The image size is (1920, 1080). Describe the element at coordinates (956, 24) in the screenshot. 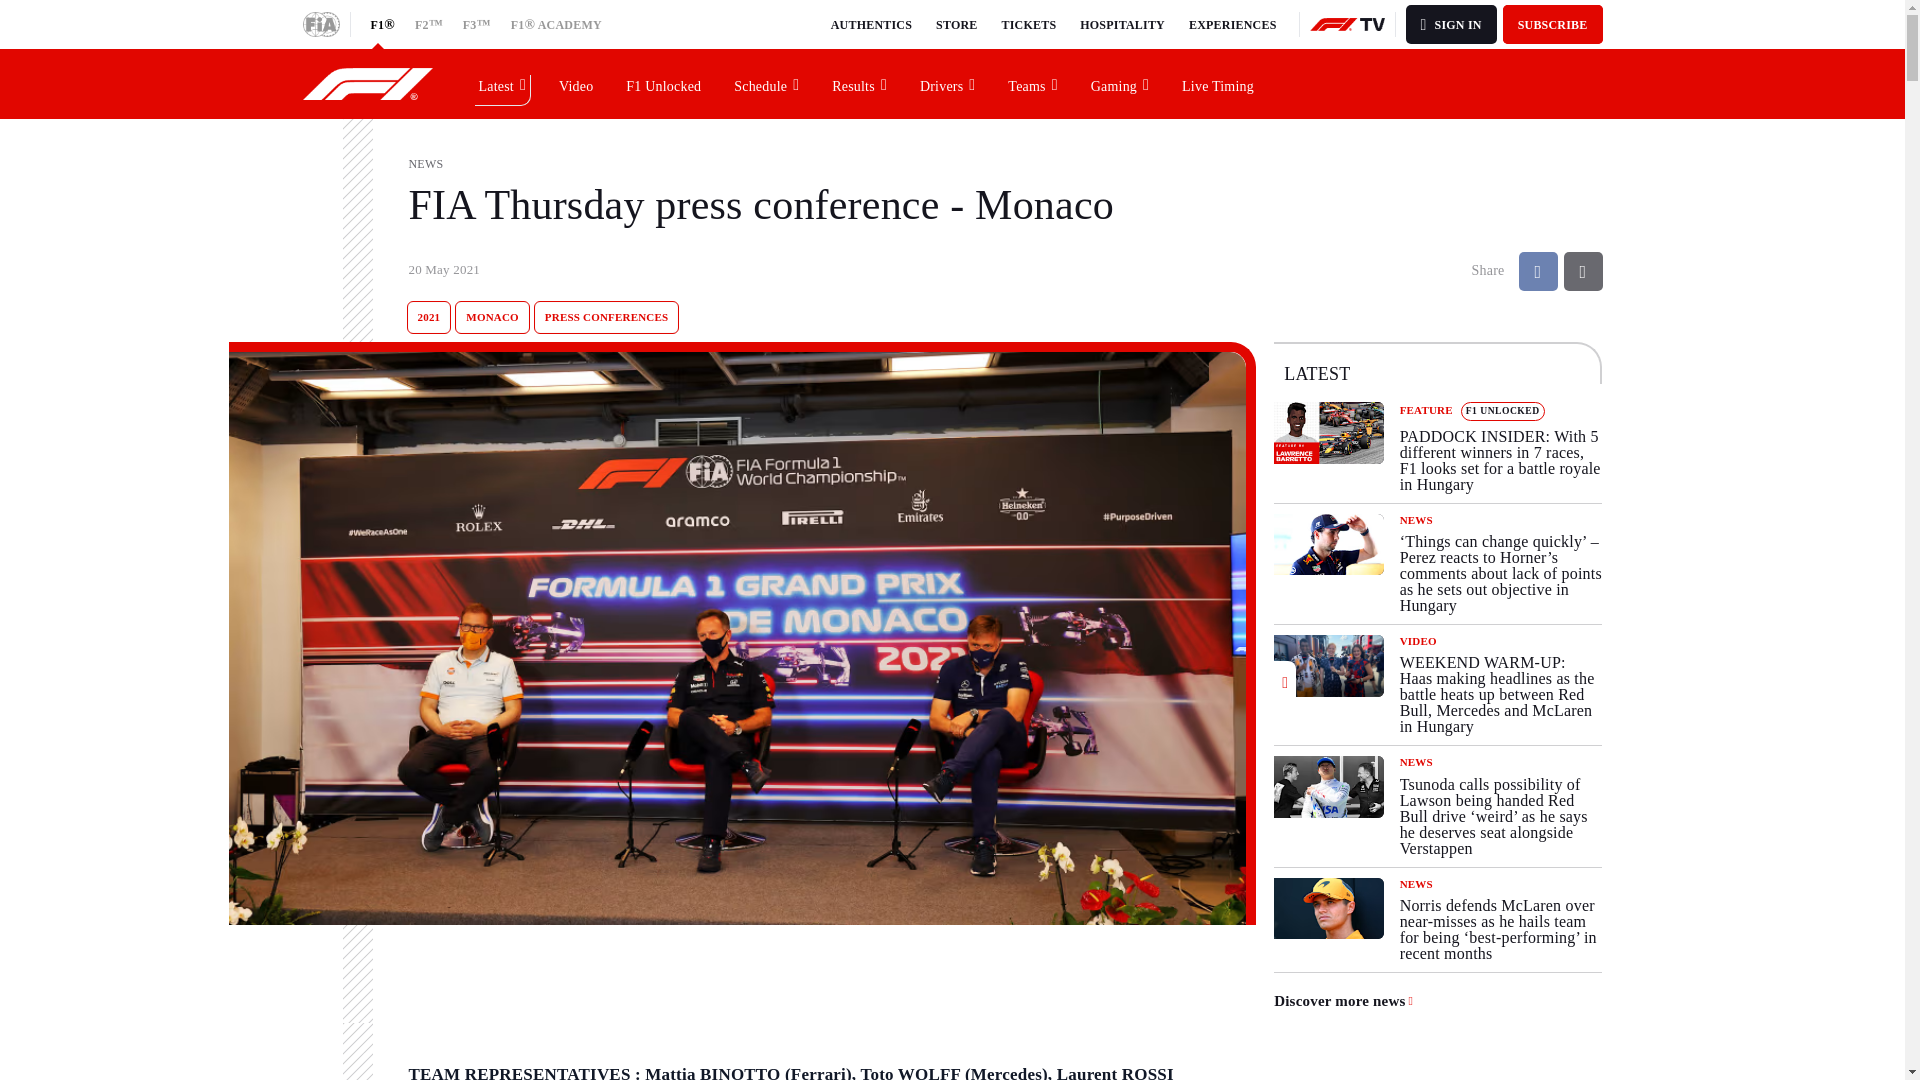

I see `STORE` at that location.